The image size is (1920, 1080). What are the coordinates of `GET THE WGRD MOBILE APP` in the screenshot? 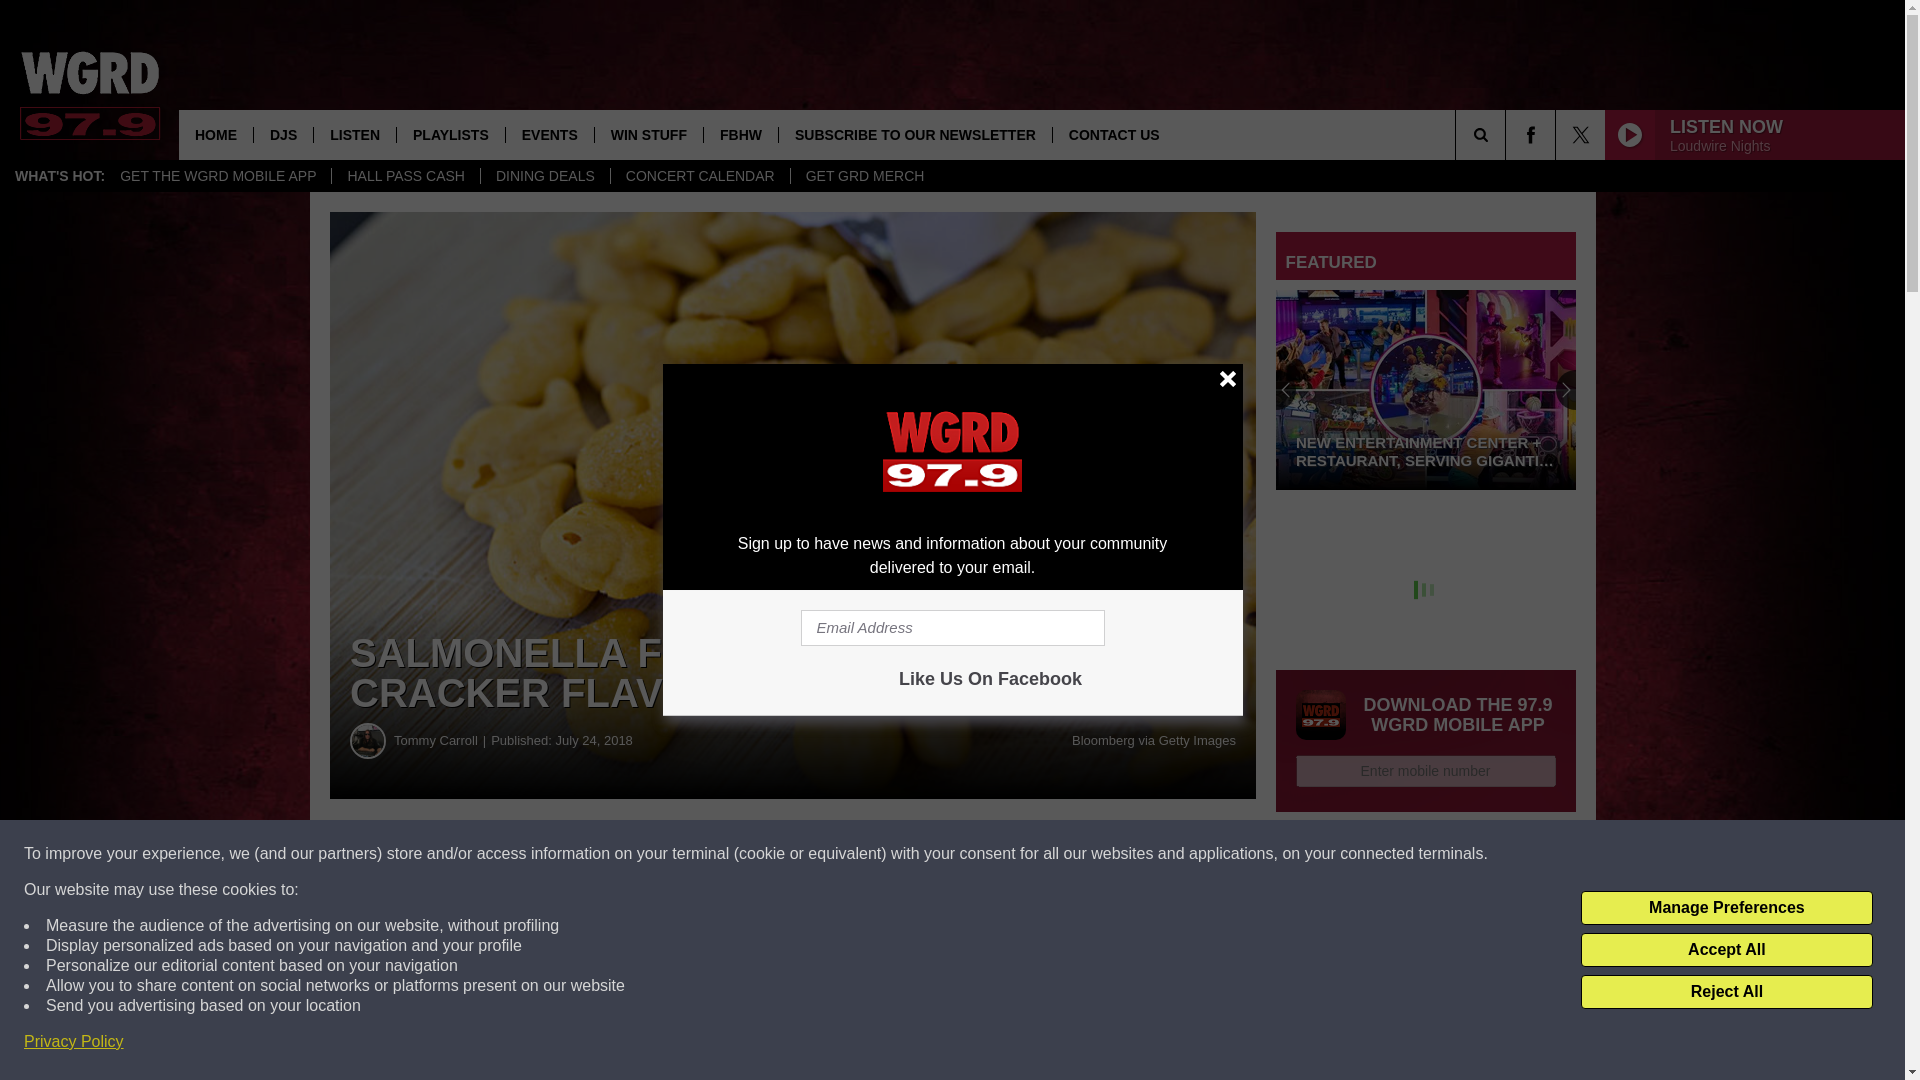 It's located at (218, 176).